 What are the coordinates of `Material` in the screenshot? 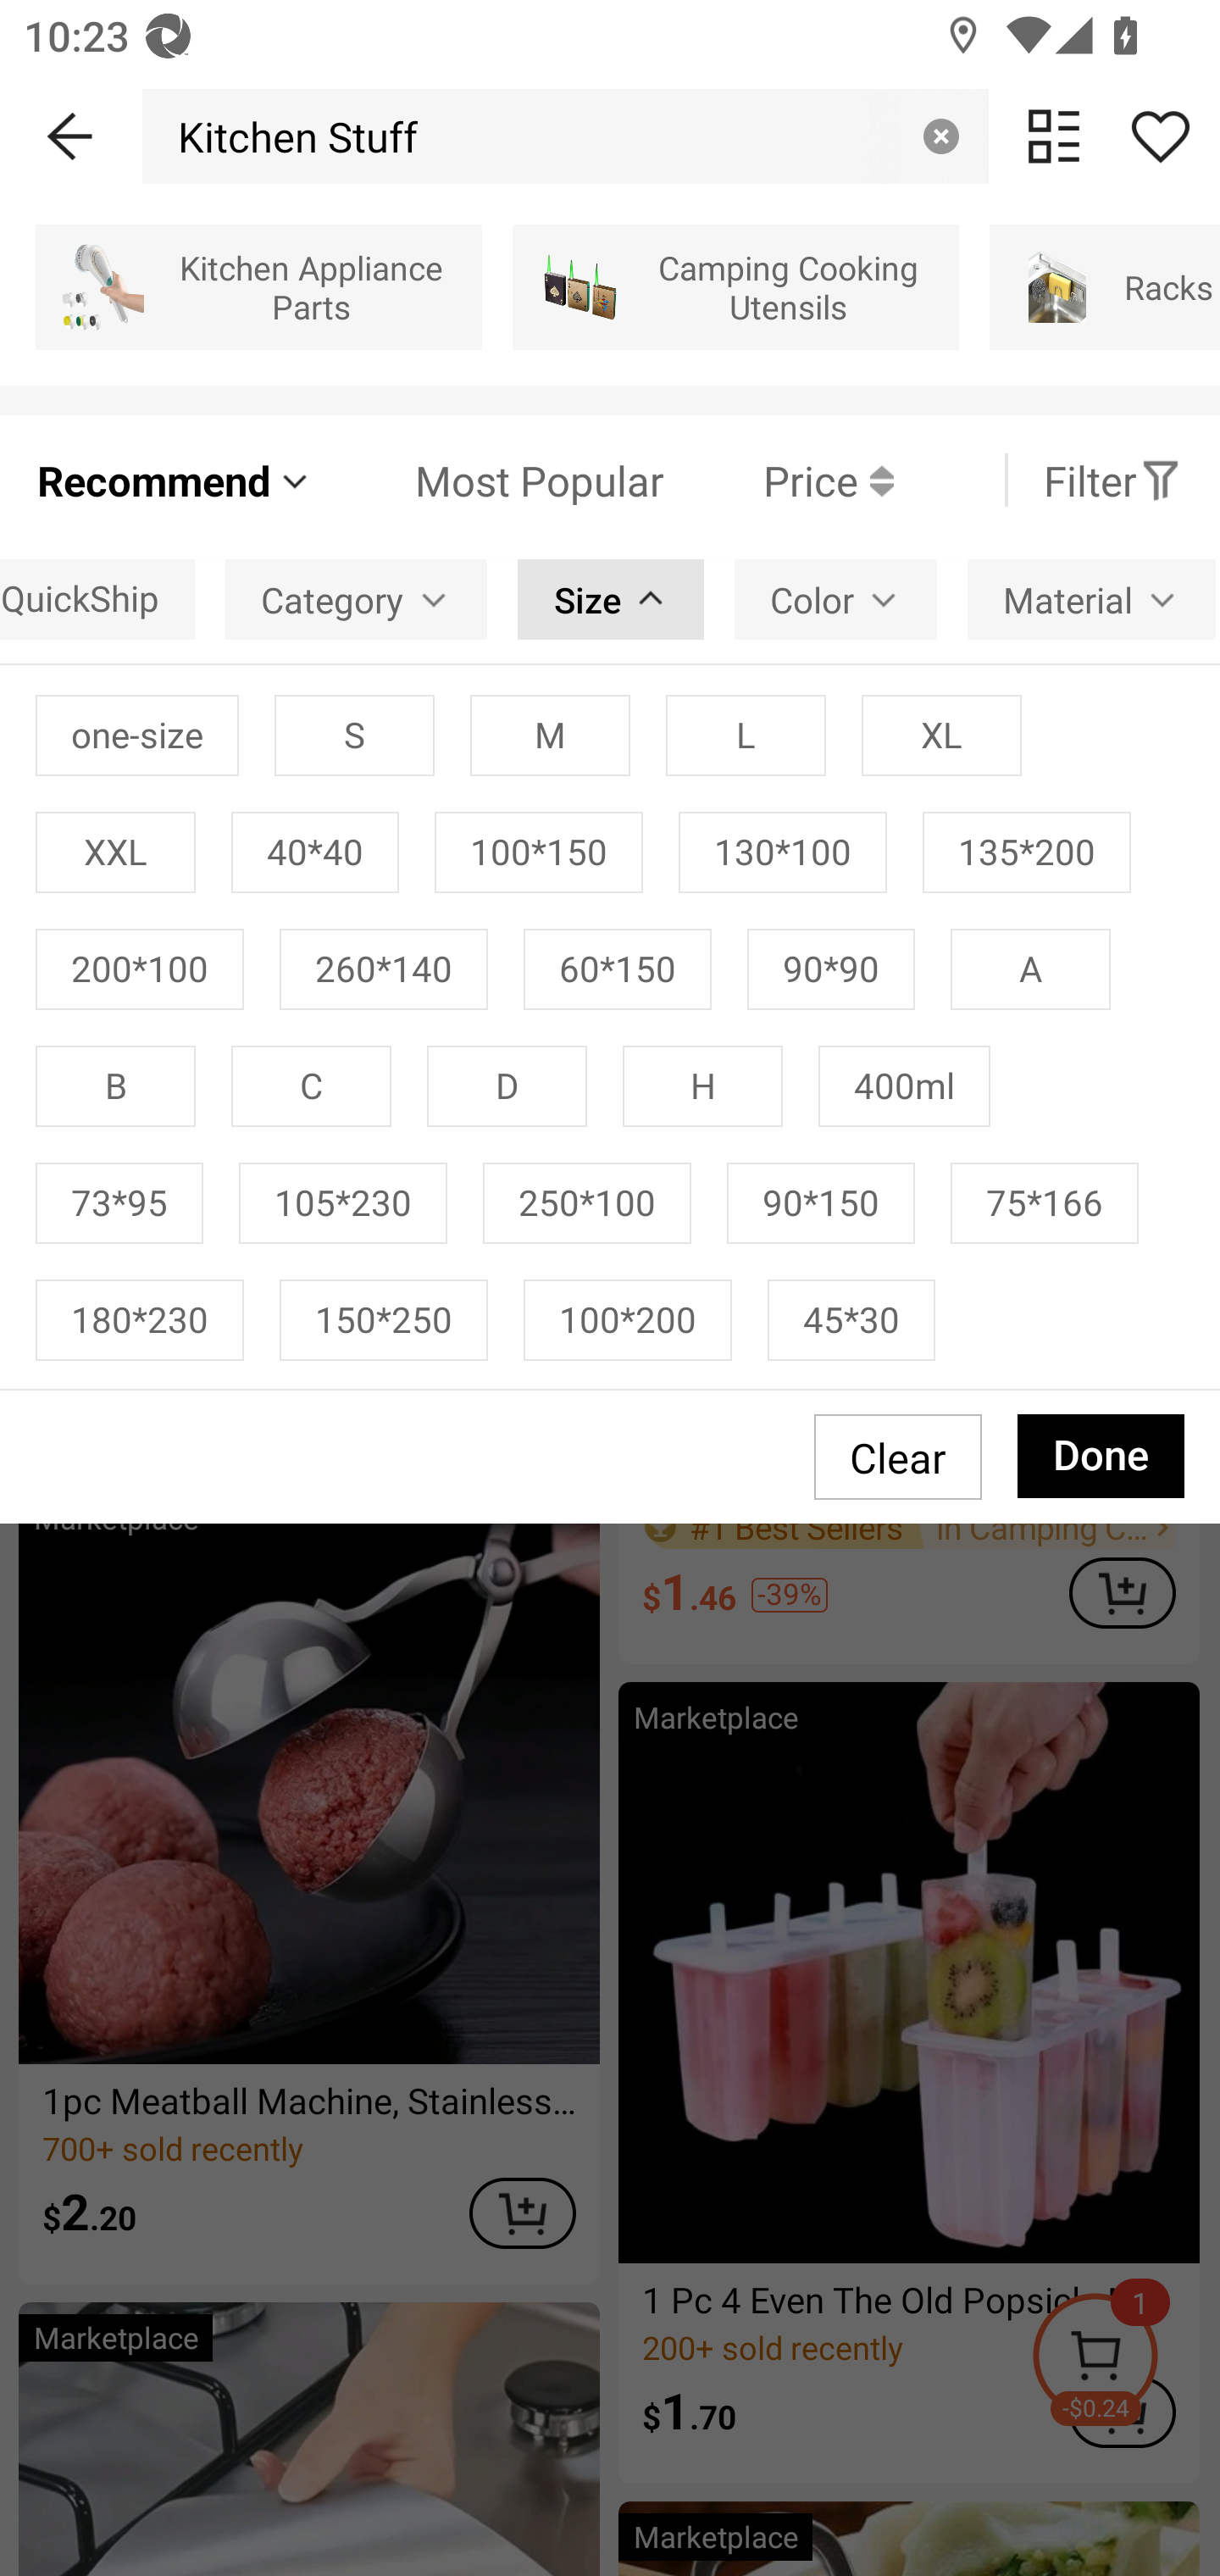 It's located at (1091, 598).